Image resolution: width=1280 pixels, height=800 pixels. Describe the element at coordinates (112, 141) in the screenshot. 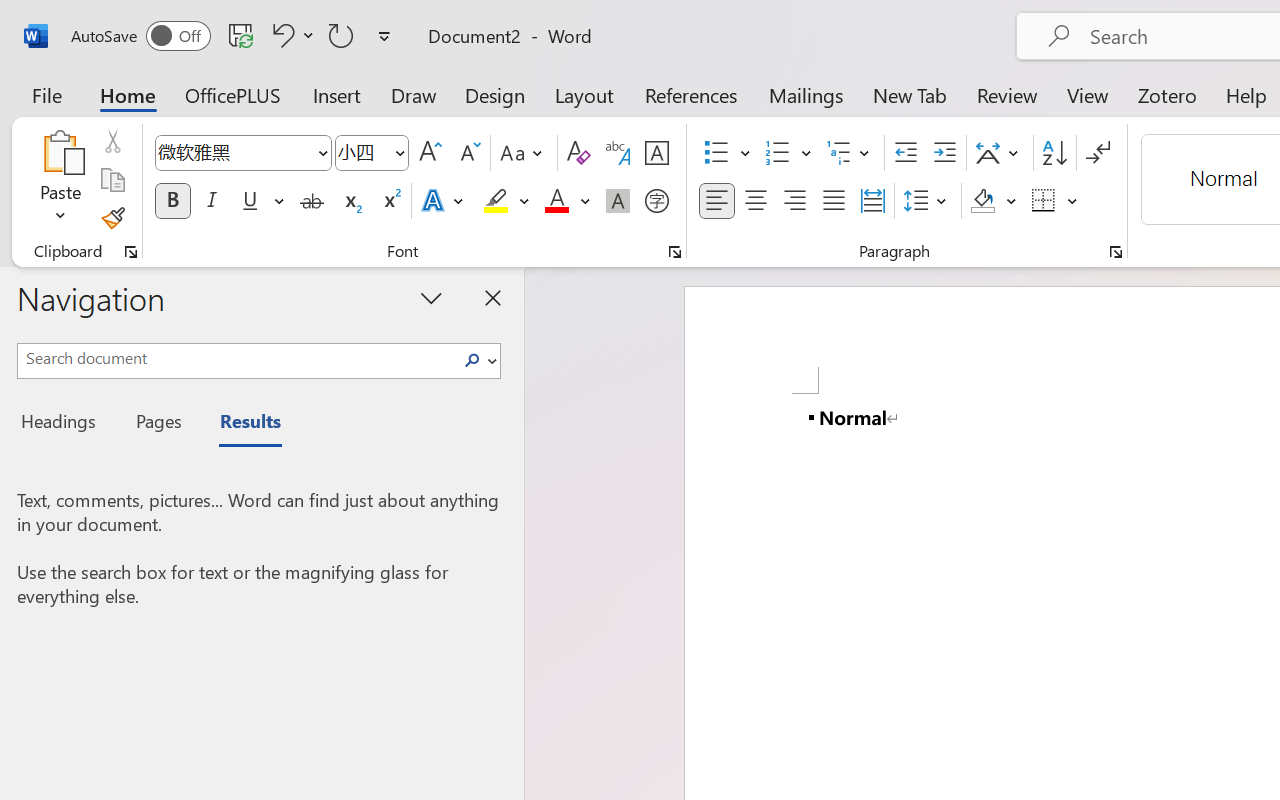

I see `Cut` at that location.